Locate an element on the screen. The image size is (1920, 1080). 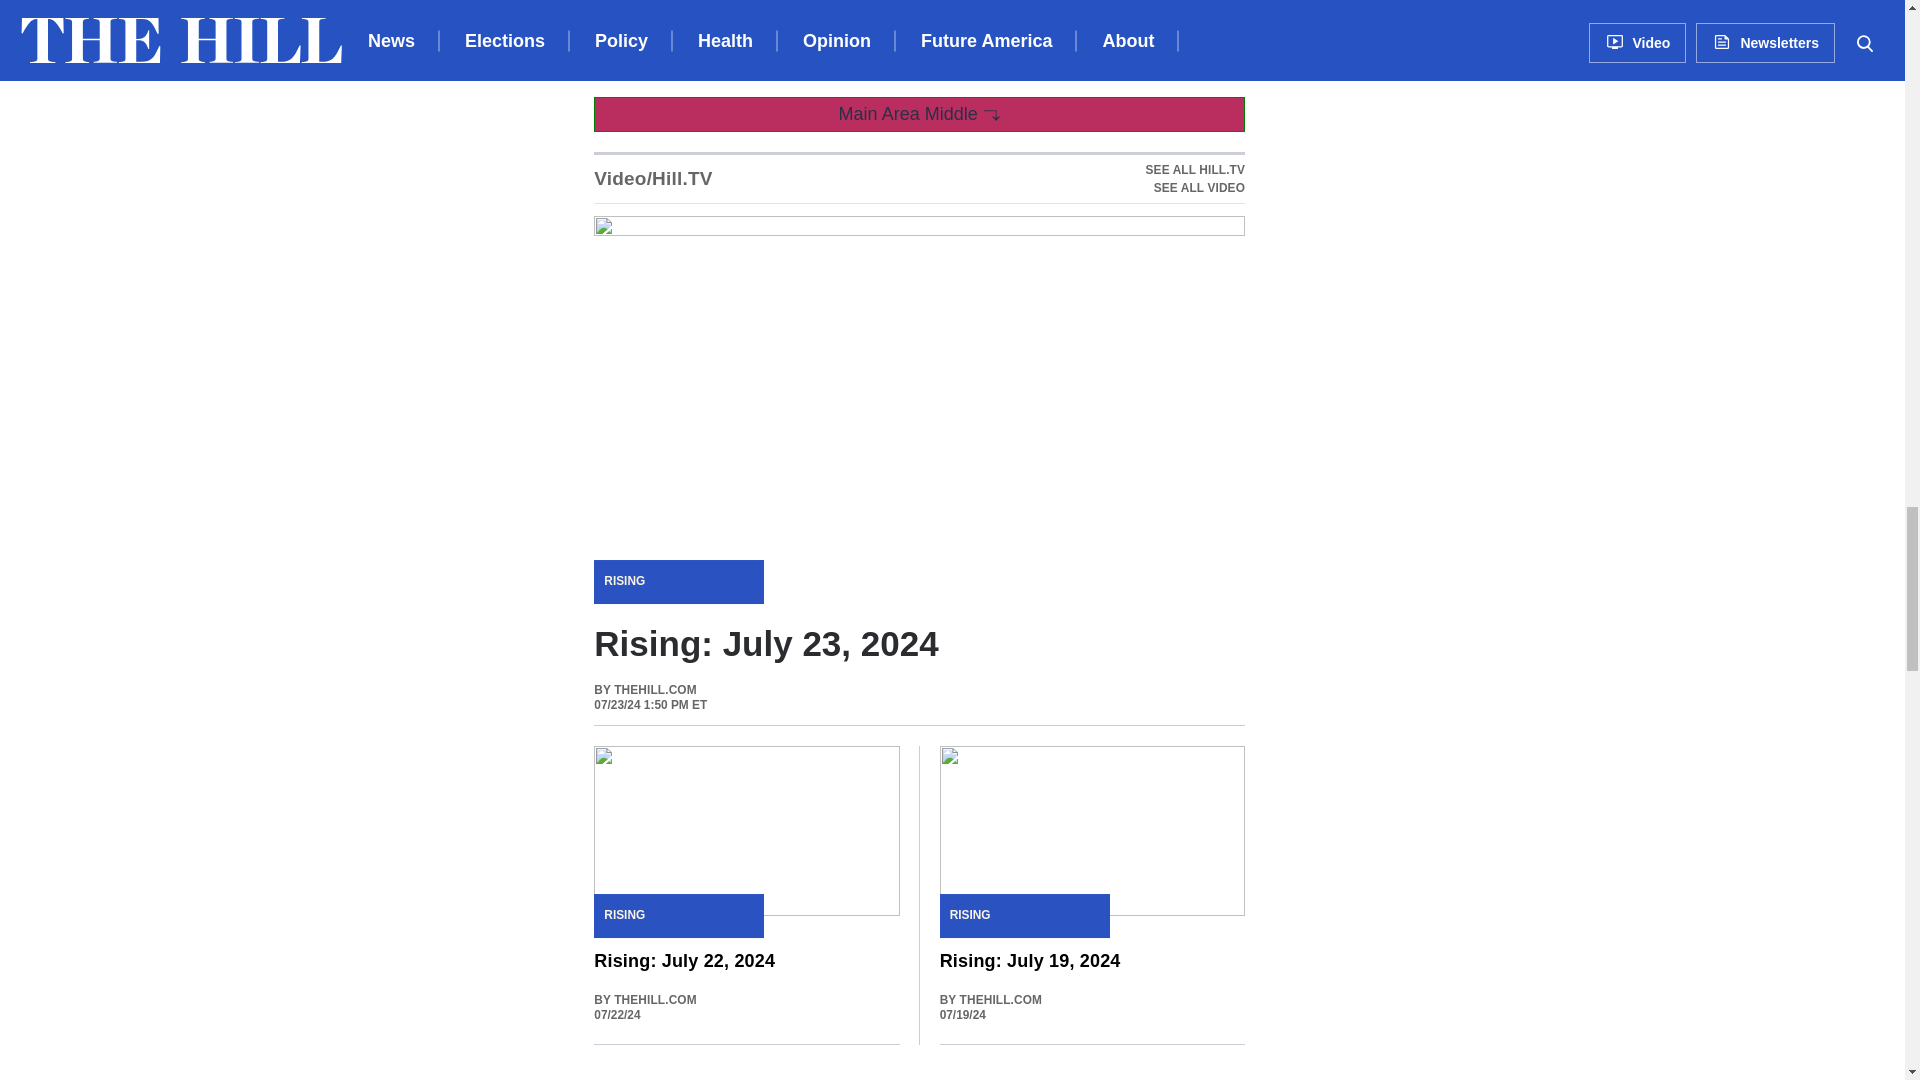
SEE ALL VIDEO is located at coordinates (1195, 170).